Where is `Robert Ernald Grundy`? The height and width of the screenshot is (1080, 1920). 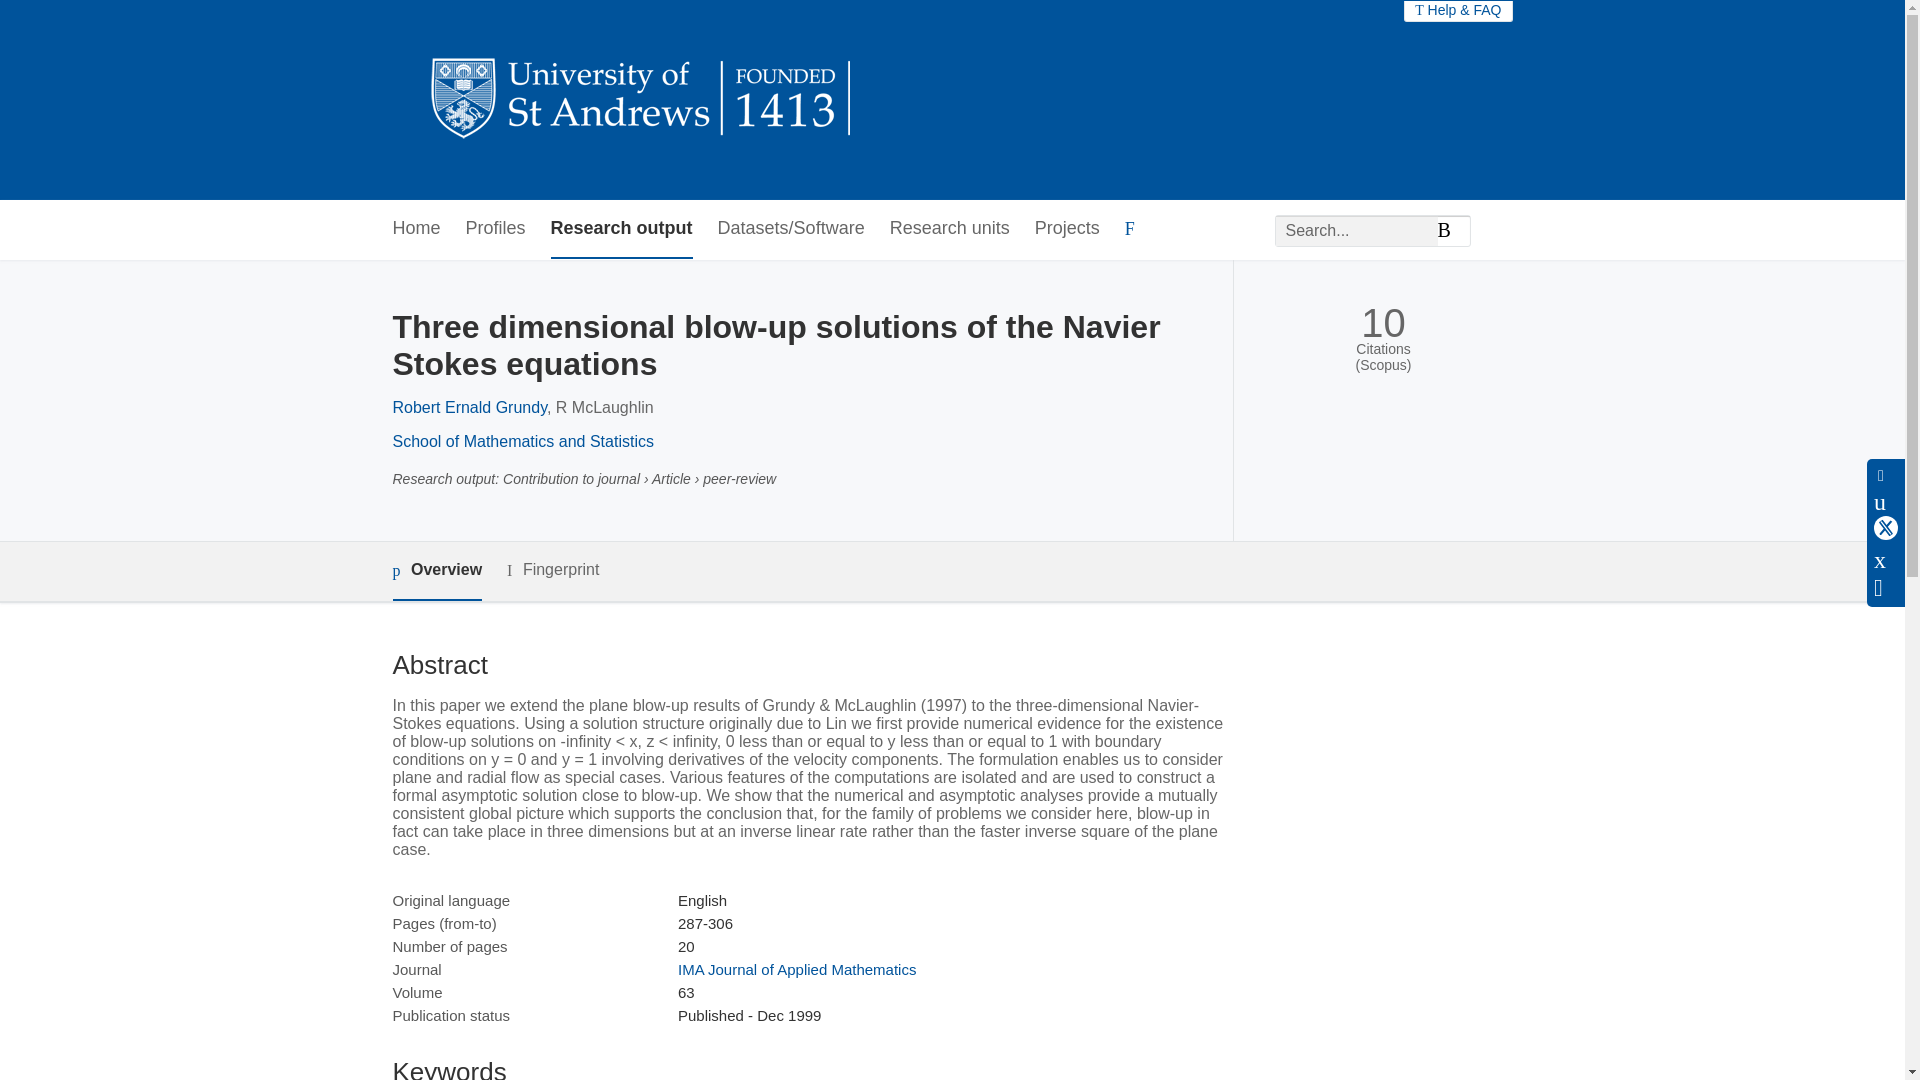
Robert Ernald Grundy is located at coordinates (468, 406).